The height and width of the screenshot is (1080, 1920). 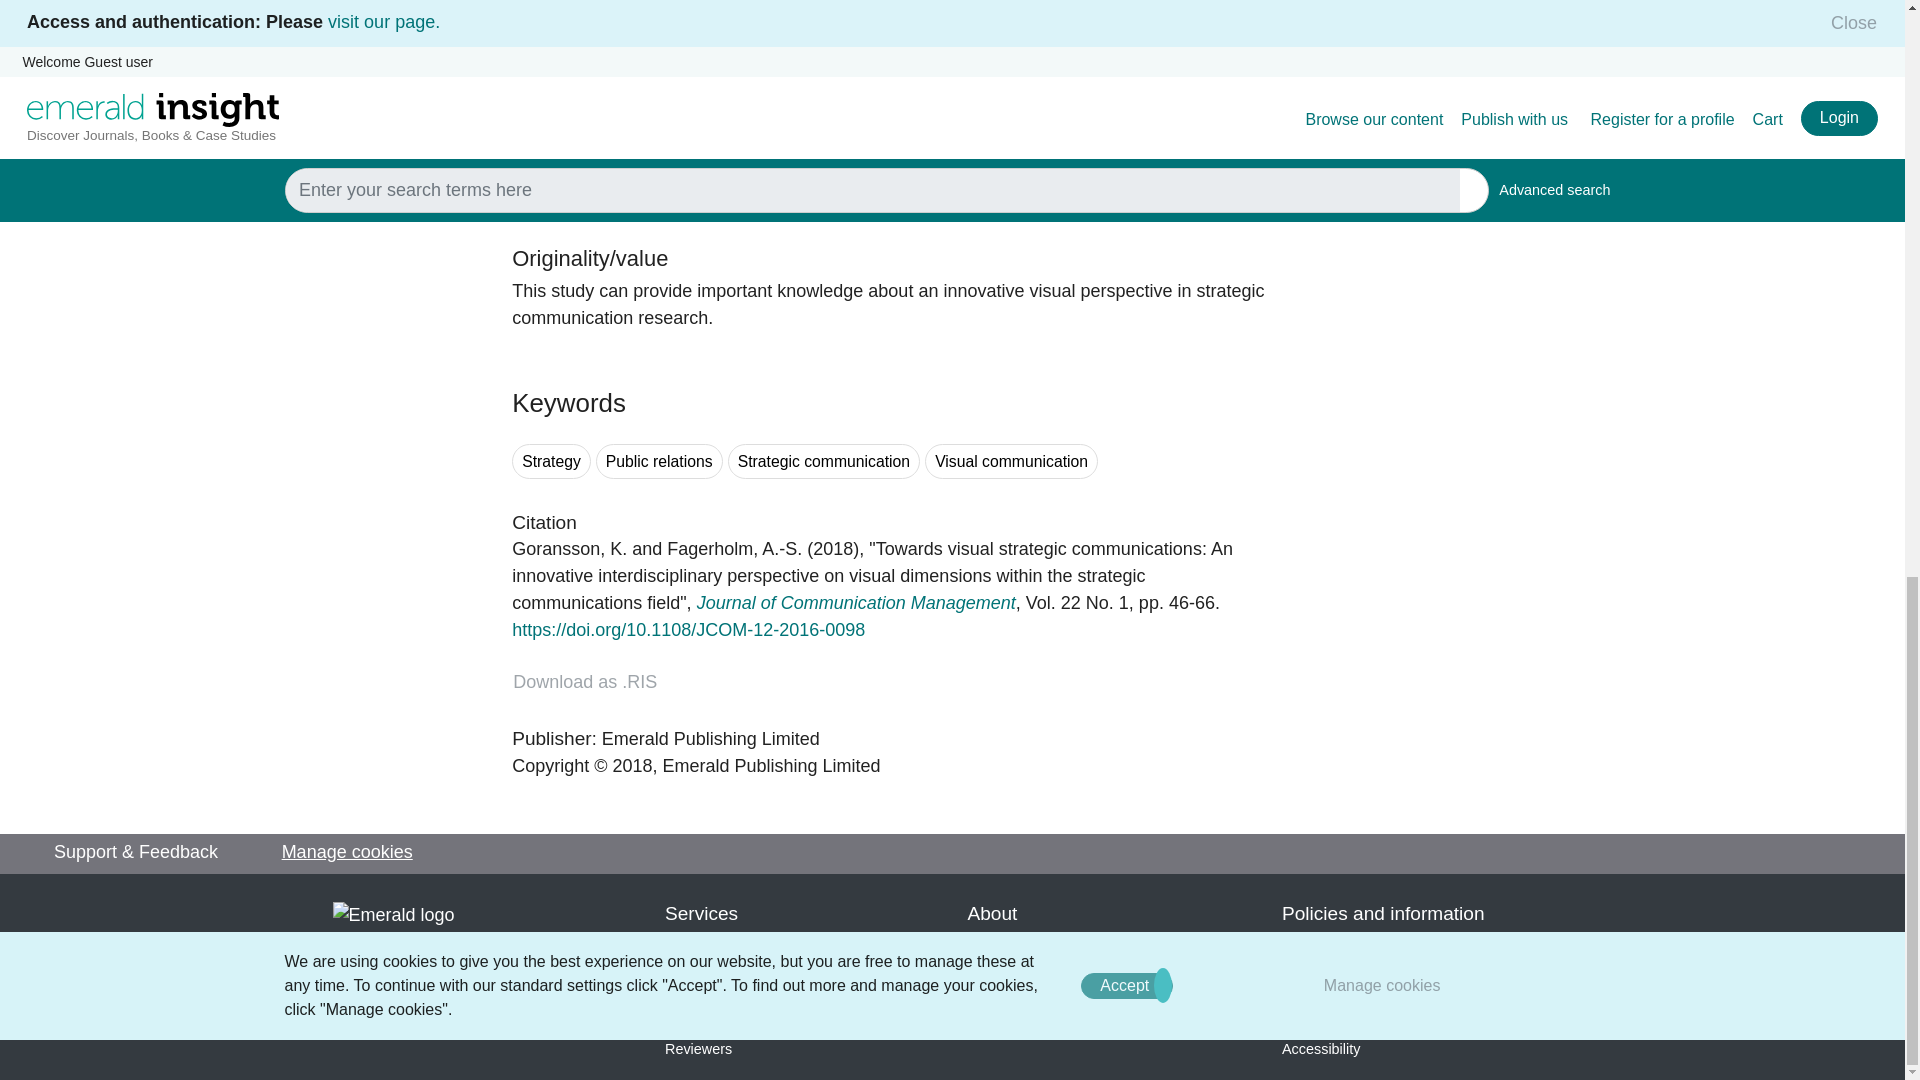 What do you see at coordinates (552, 461) in the screenshot?
I see `Search for keyword Strategy` at bounding box center [552, 461].